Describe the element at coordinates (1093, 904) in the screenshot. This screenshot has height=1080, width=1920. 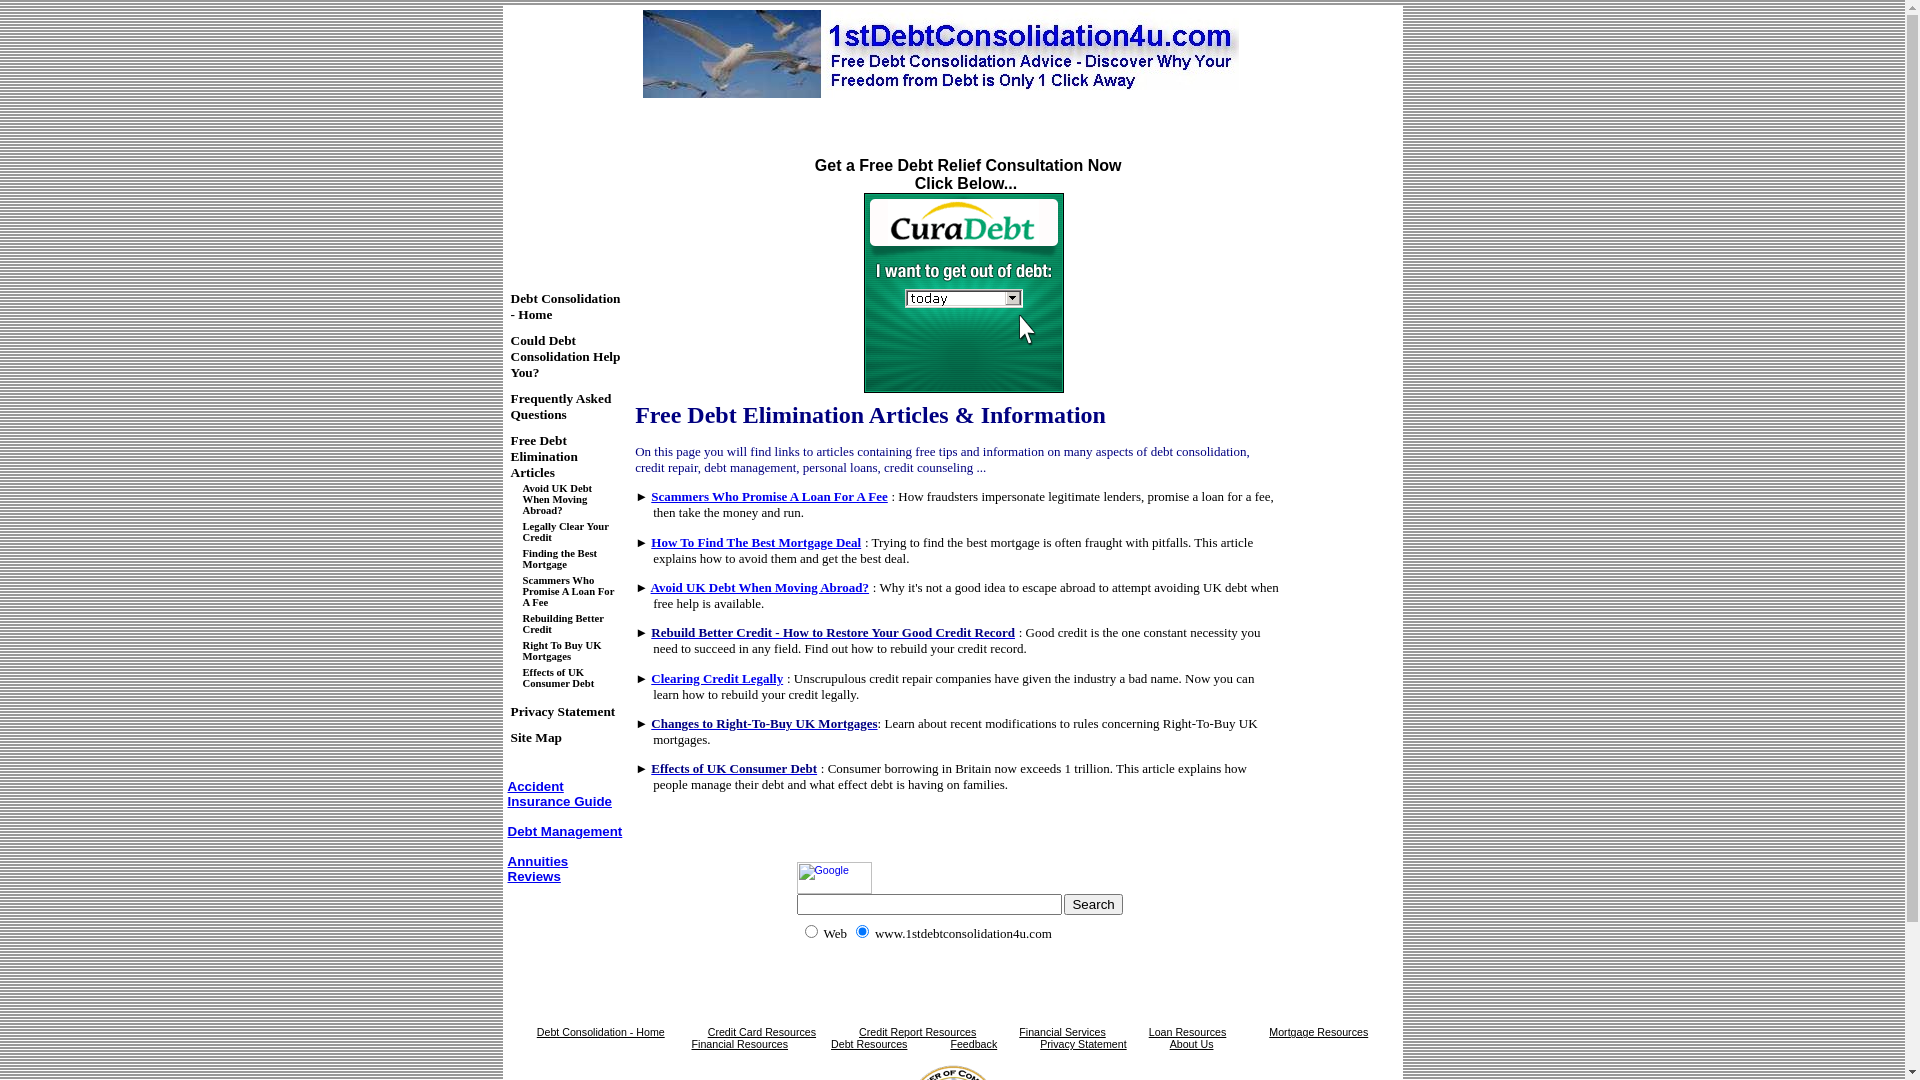
I see `Search` at that location.